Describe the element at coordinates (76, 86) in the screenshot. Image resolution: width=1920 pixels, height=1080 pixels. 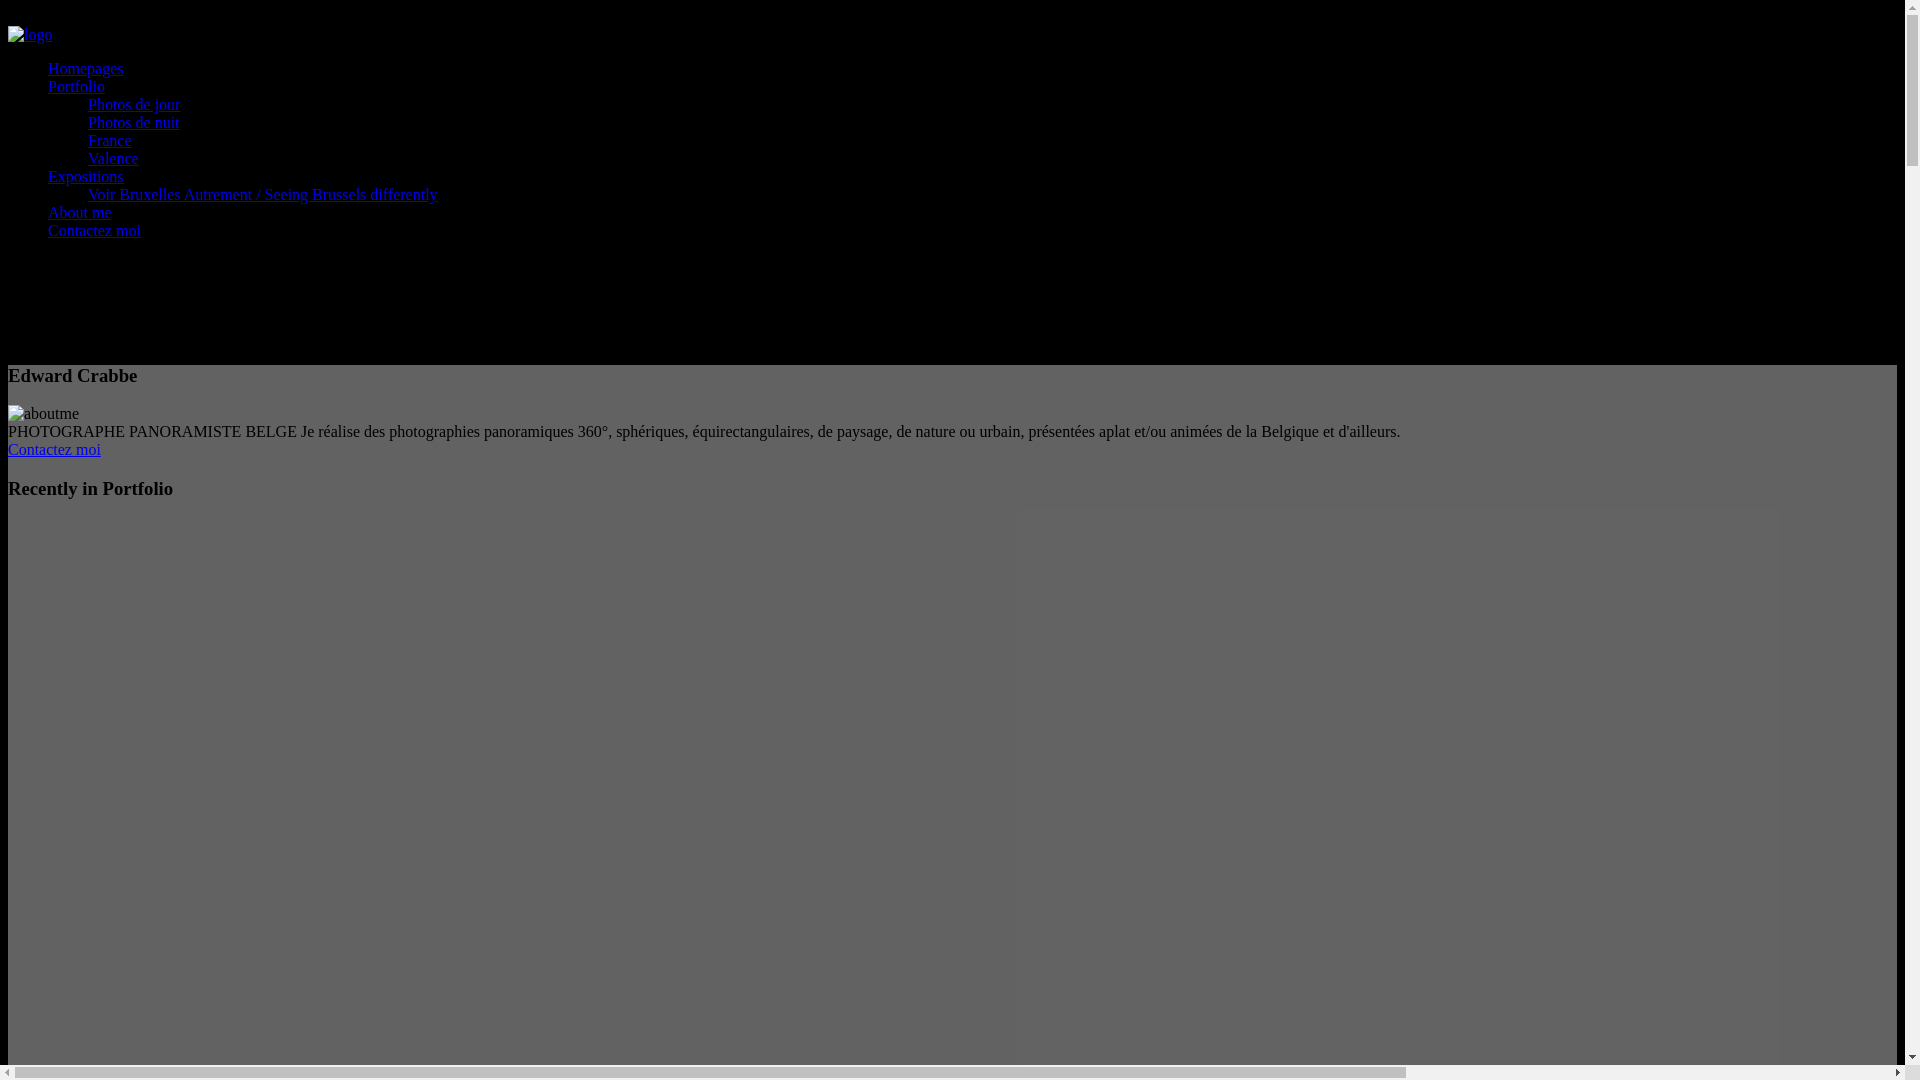
I see `Portfolio` at that location.